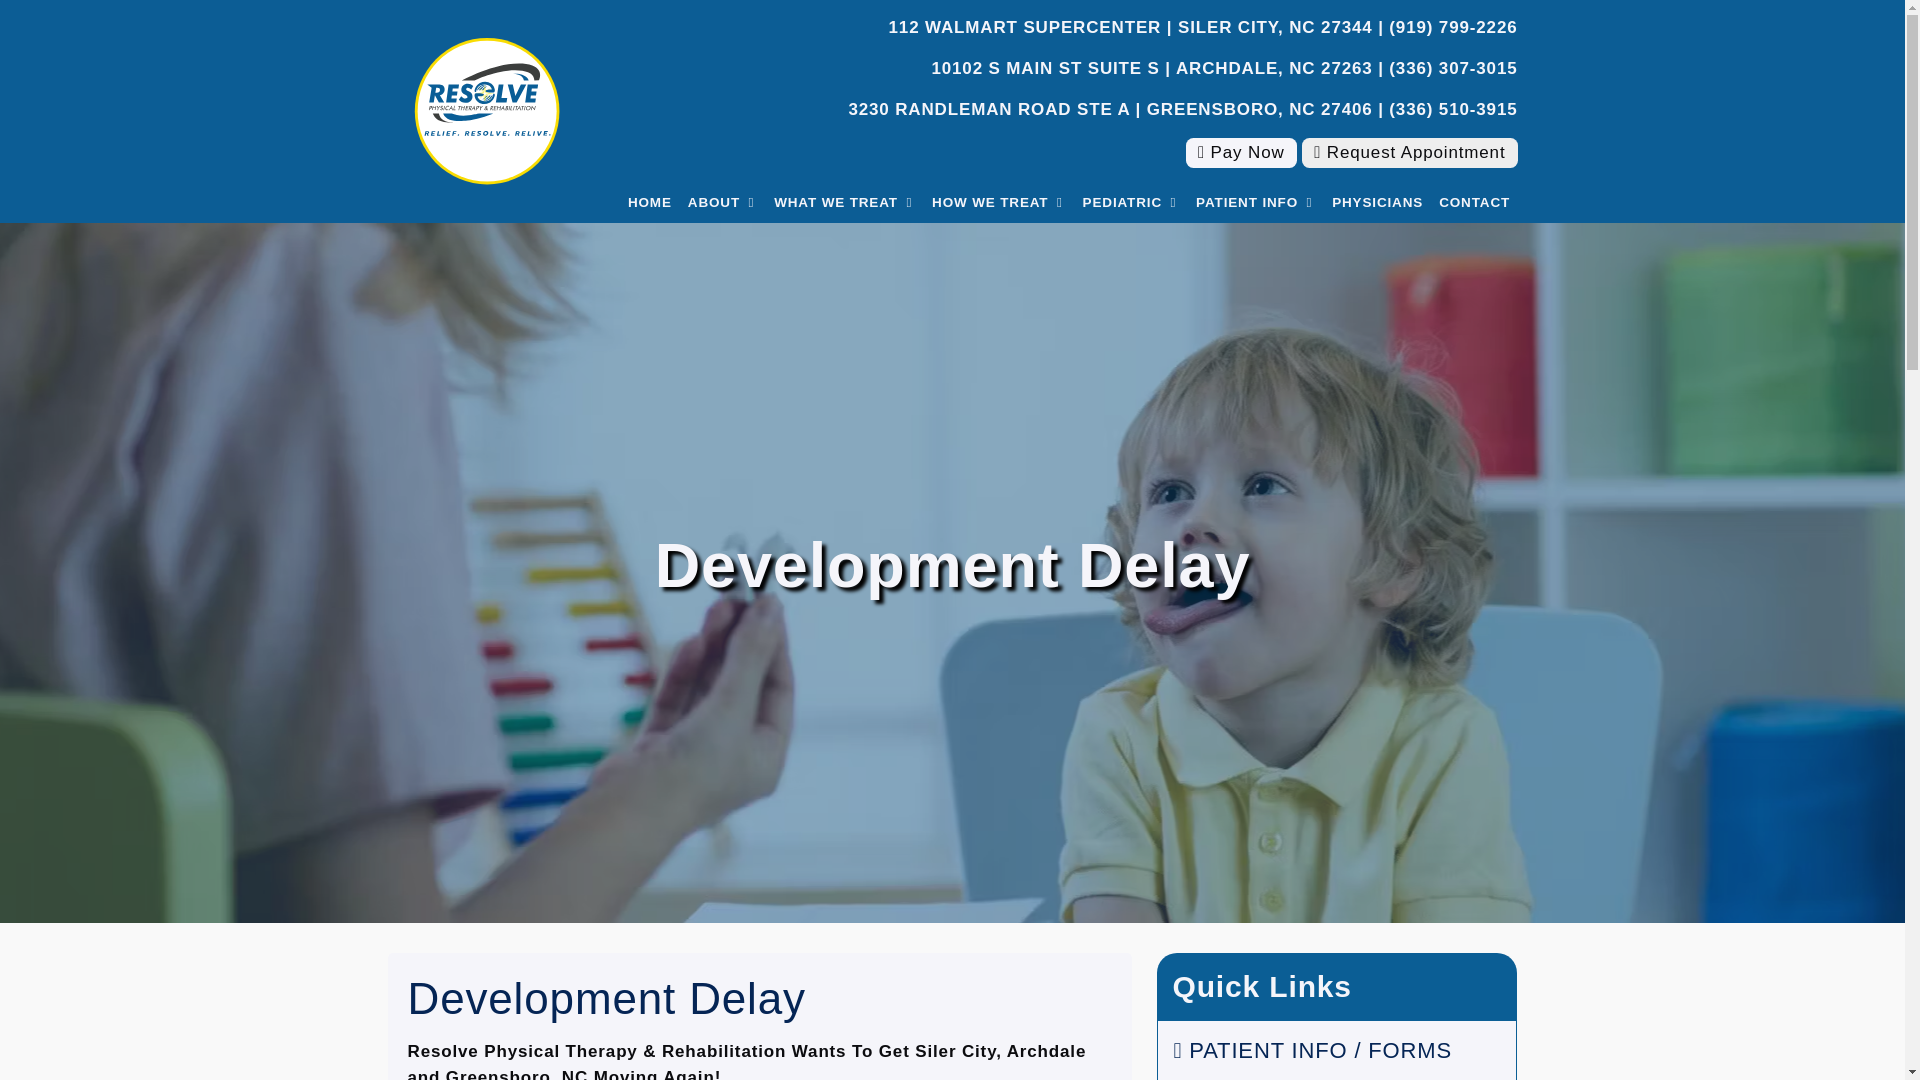 The image size is (1920, 1080). Describe the element at coordinates (844, 202) in the screenshot. I see `WHAT WE TREAT` at that location.